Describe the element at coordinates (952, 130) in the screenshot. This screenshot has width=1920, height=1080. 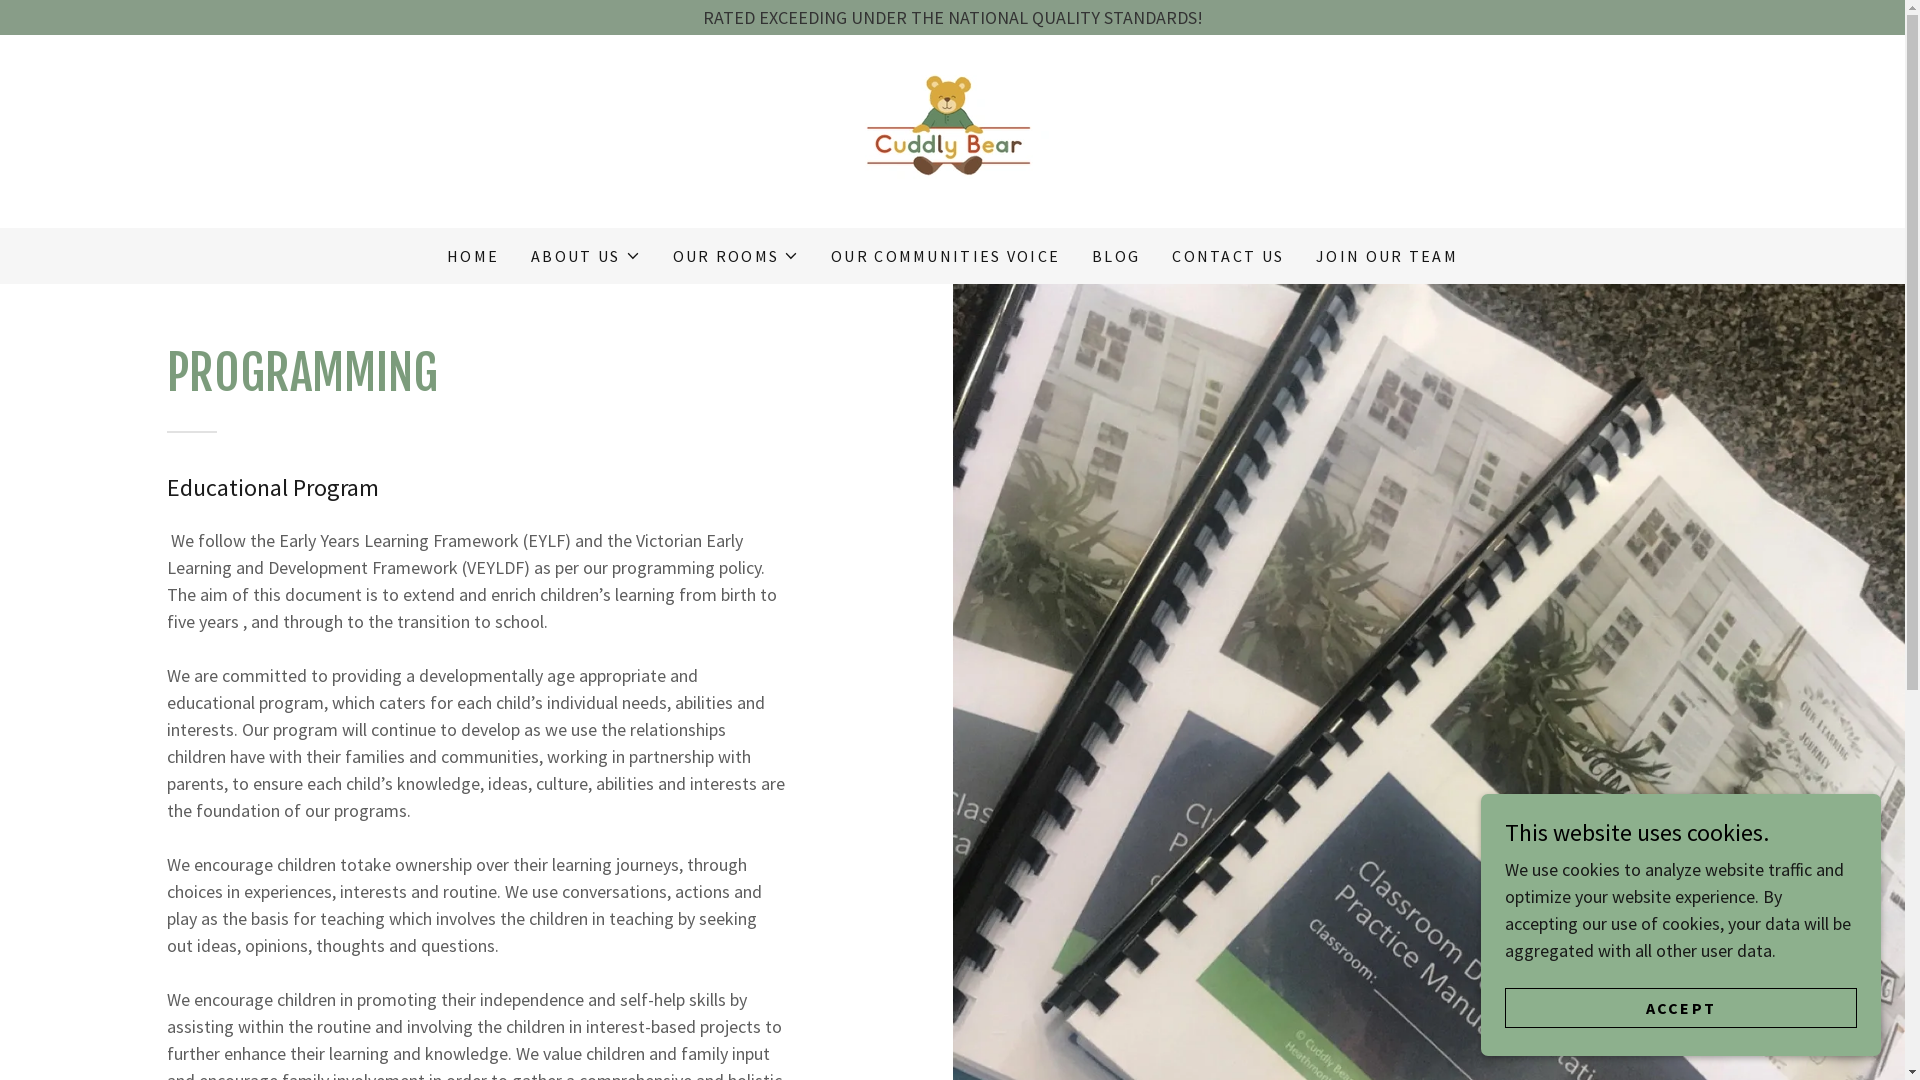
I see `Cuddly Bear 
Child Care & Kindergarten` at that location.